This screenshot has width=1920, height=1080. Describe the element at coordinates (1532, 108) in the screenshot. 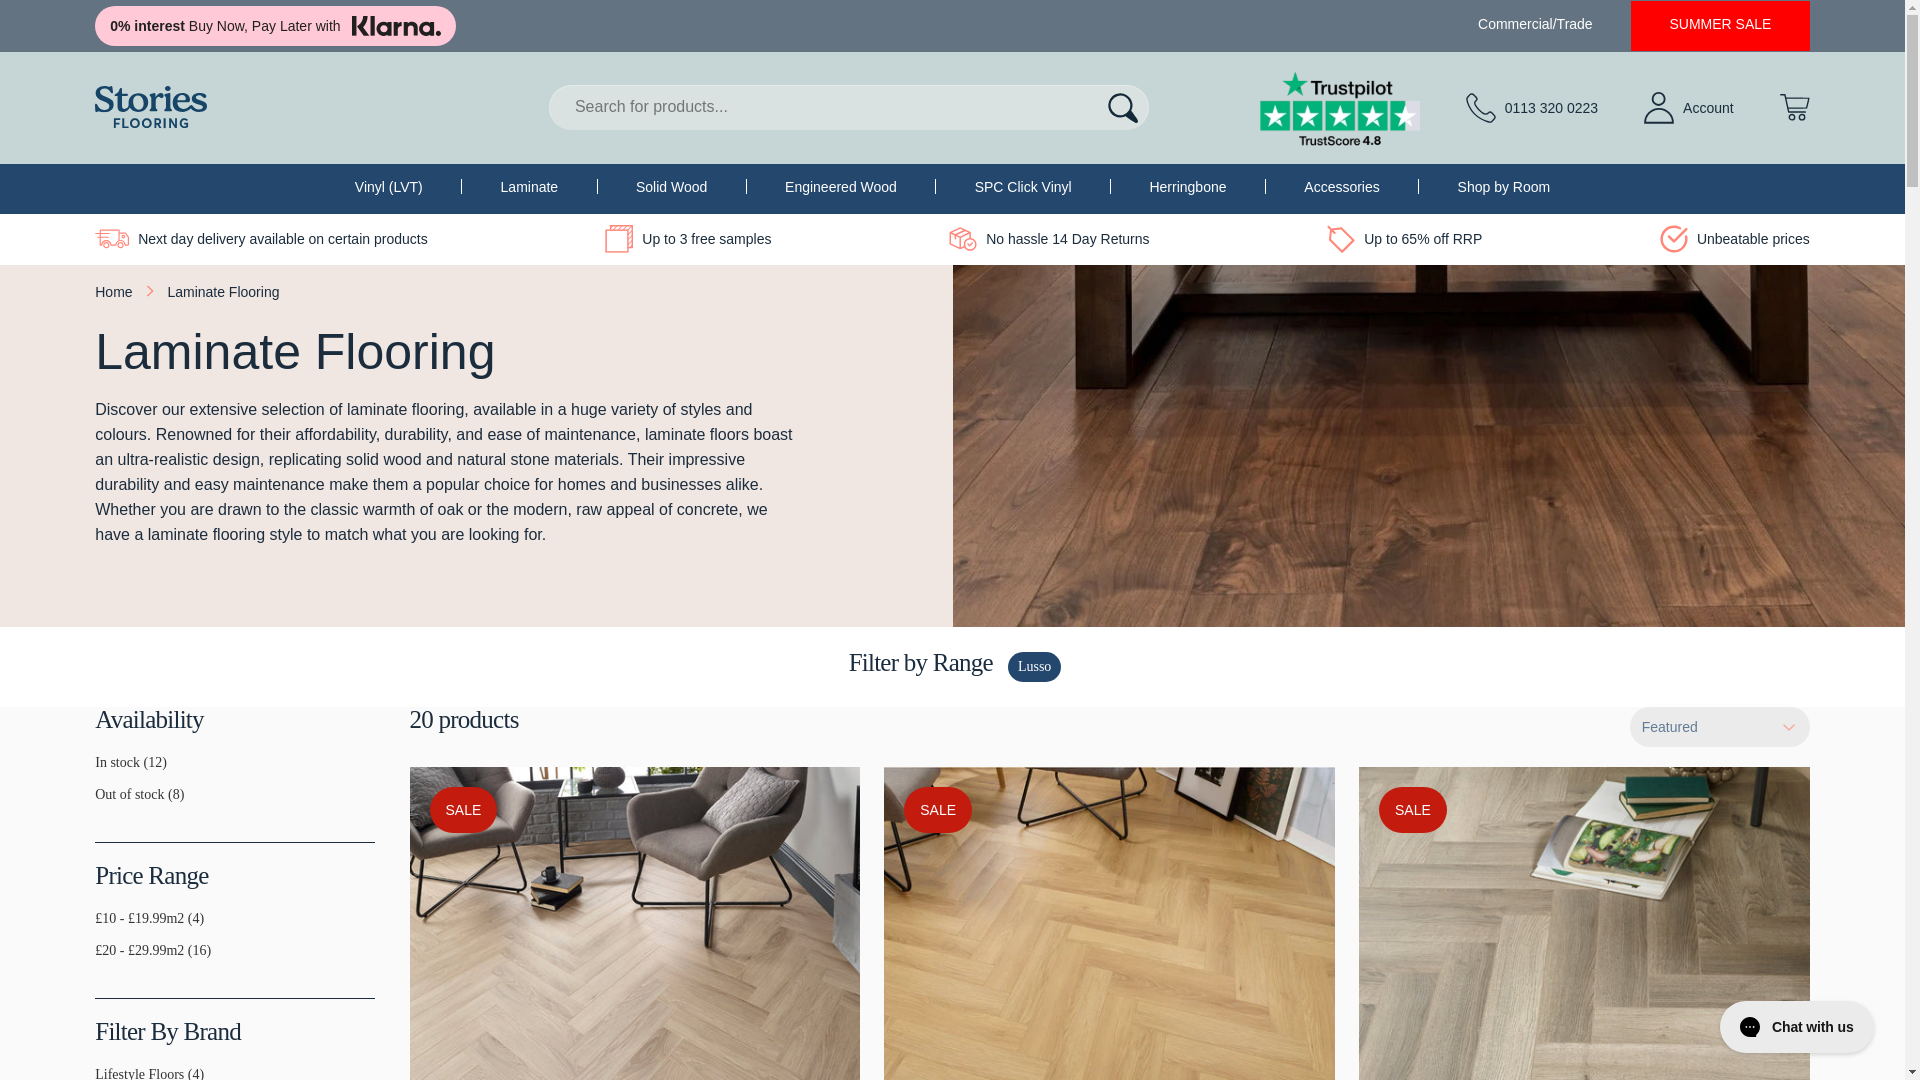

I see `Call us` at that location.